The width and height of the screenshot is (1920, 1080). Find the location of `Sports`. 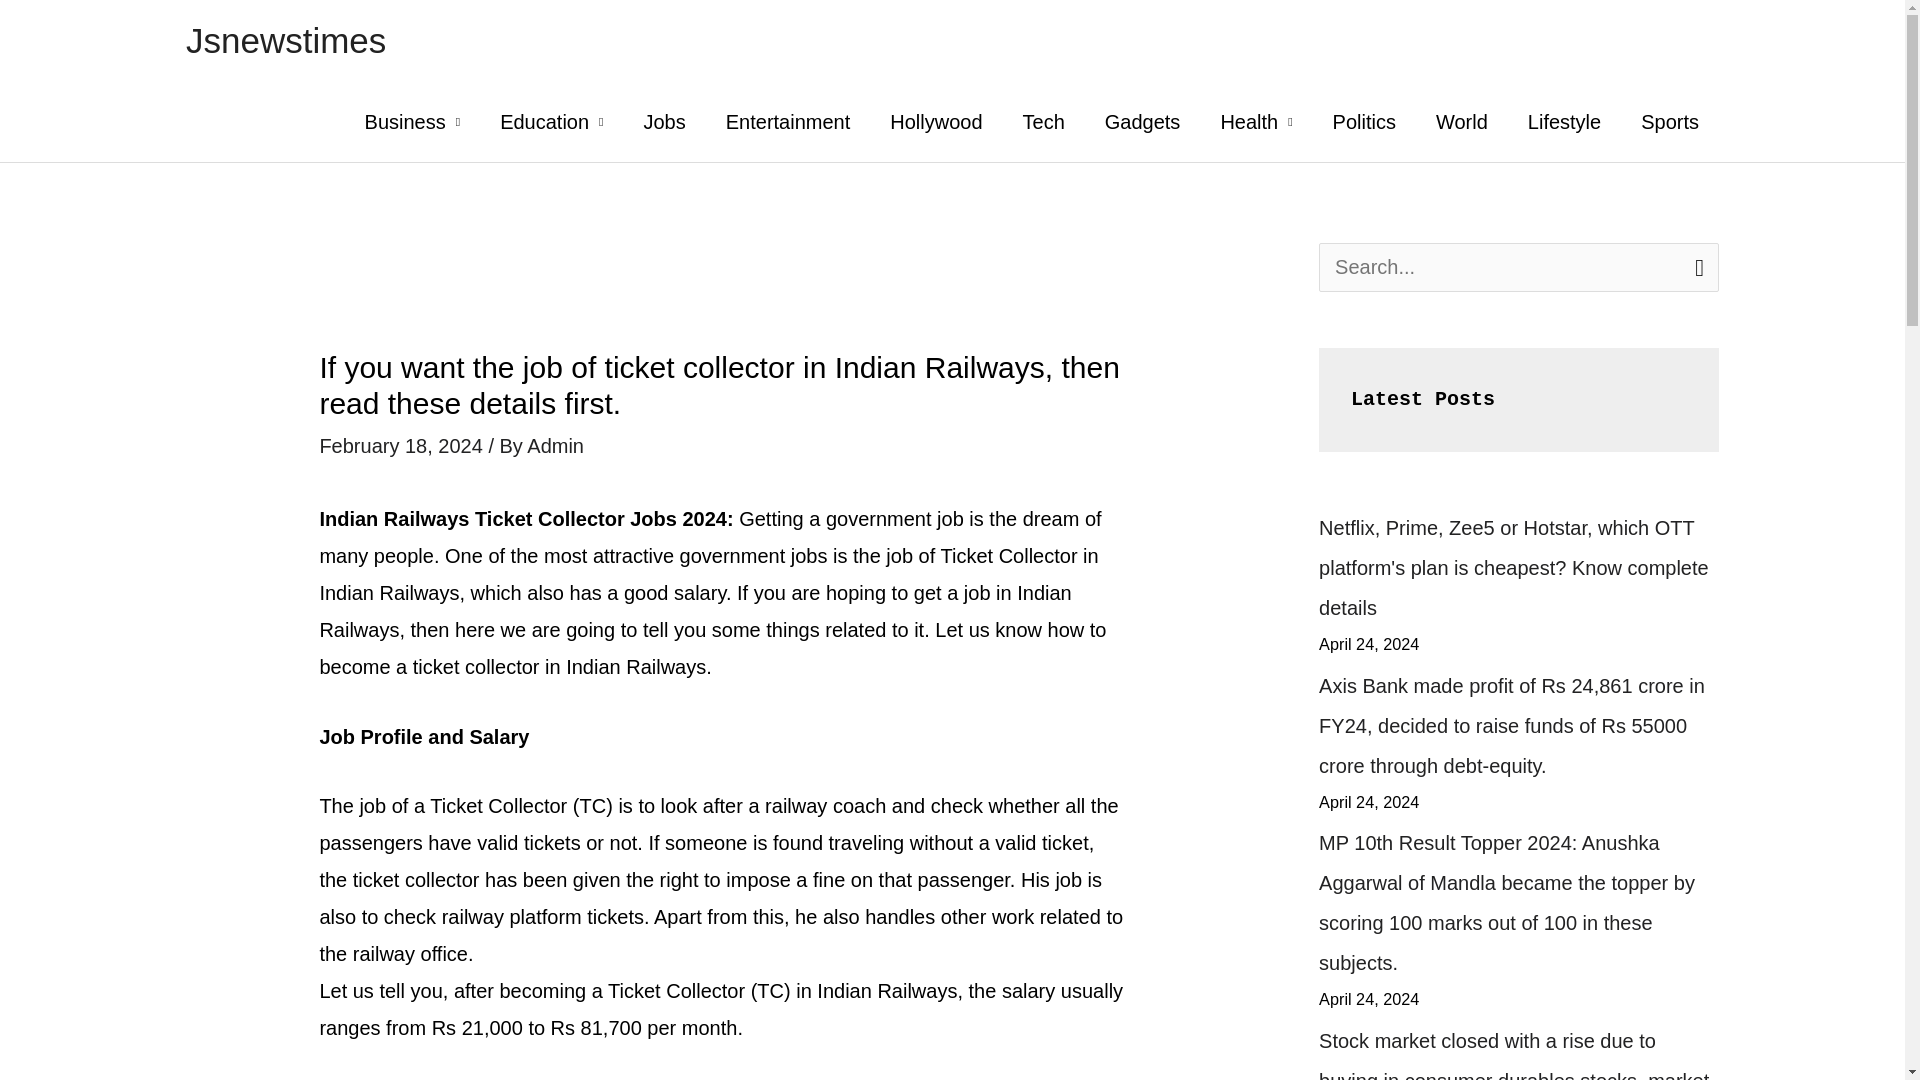

Sports is located at coordinates (1669, 122).